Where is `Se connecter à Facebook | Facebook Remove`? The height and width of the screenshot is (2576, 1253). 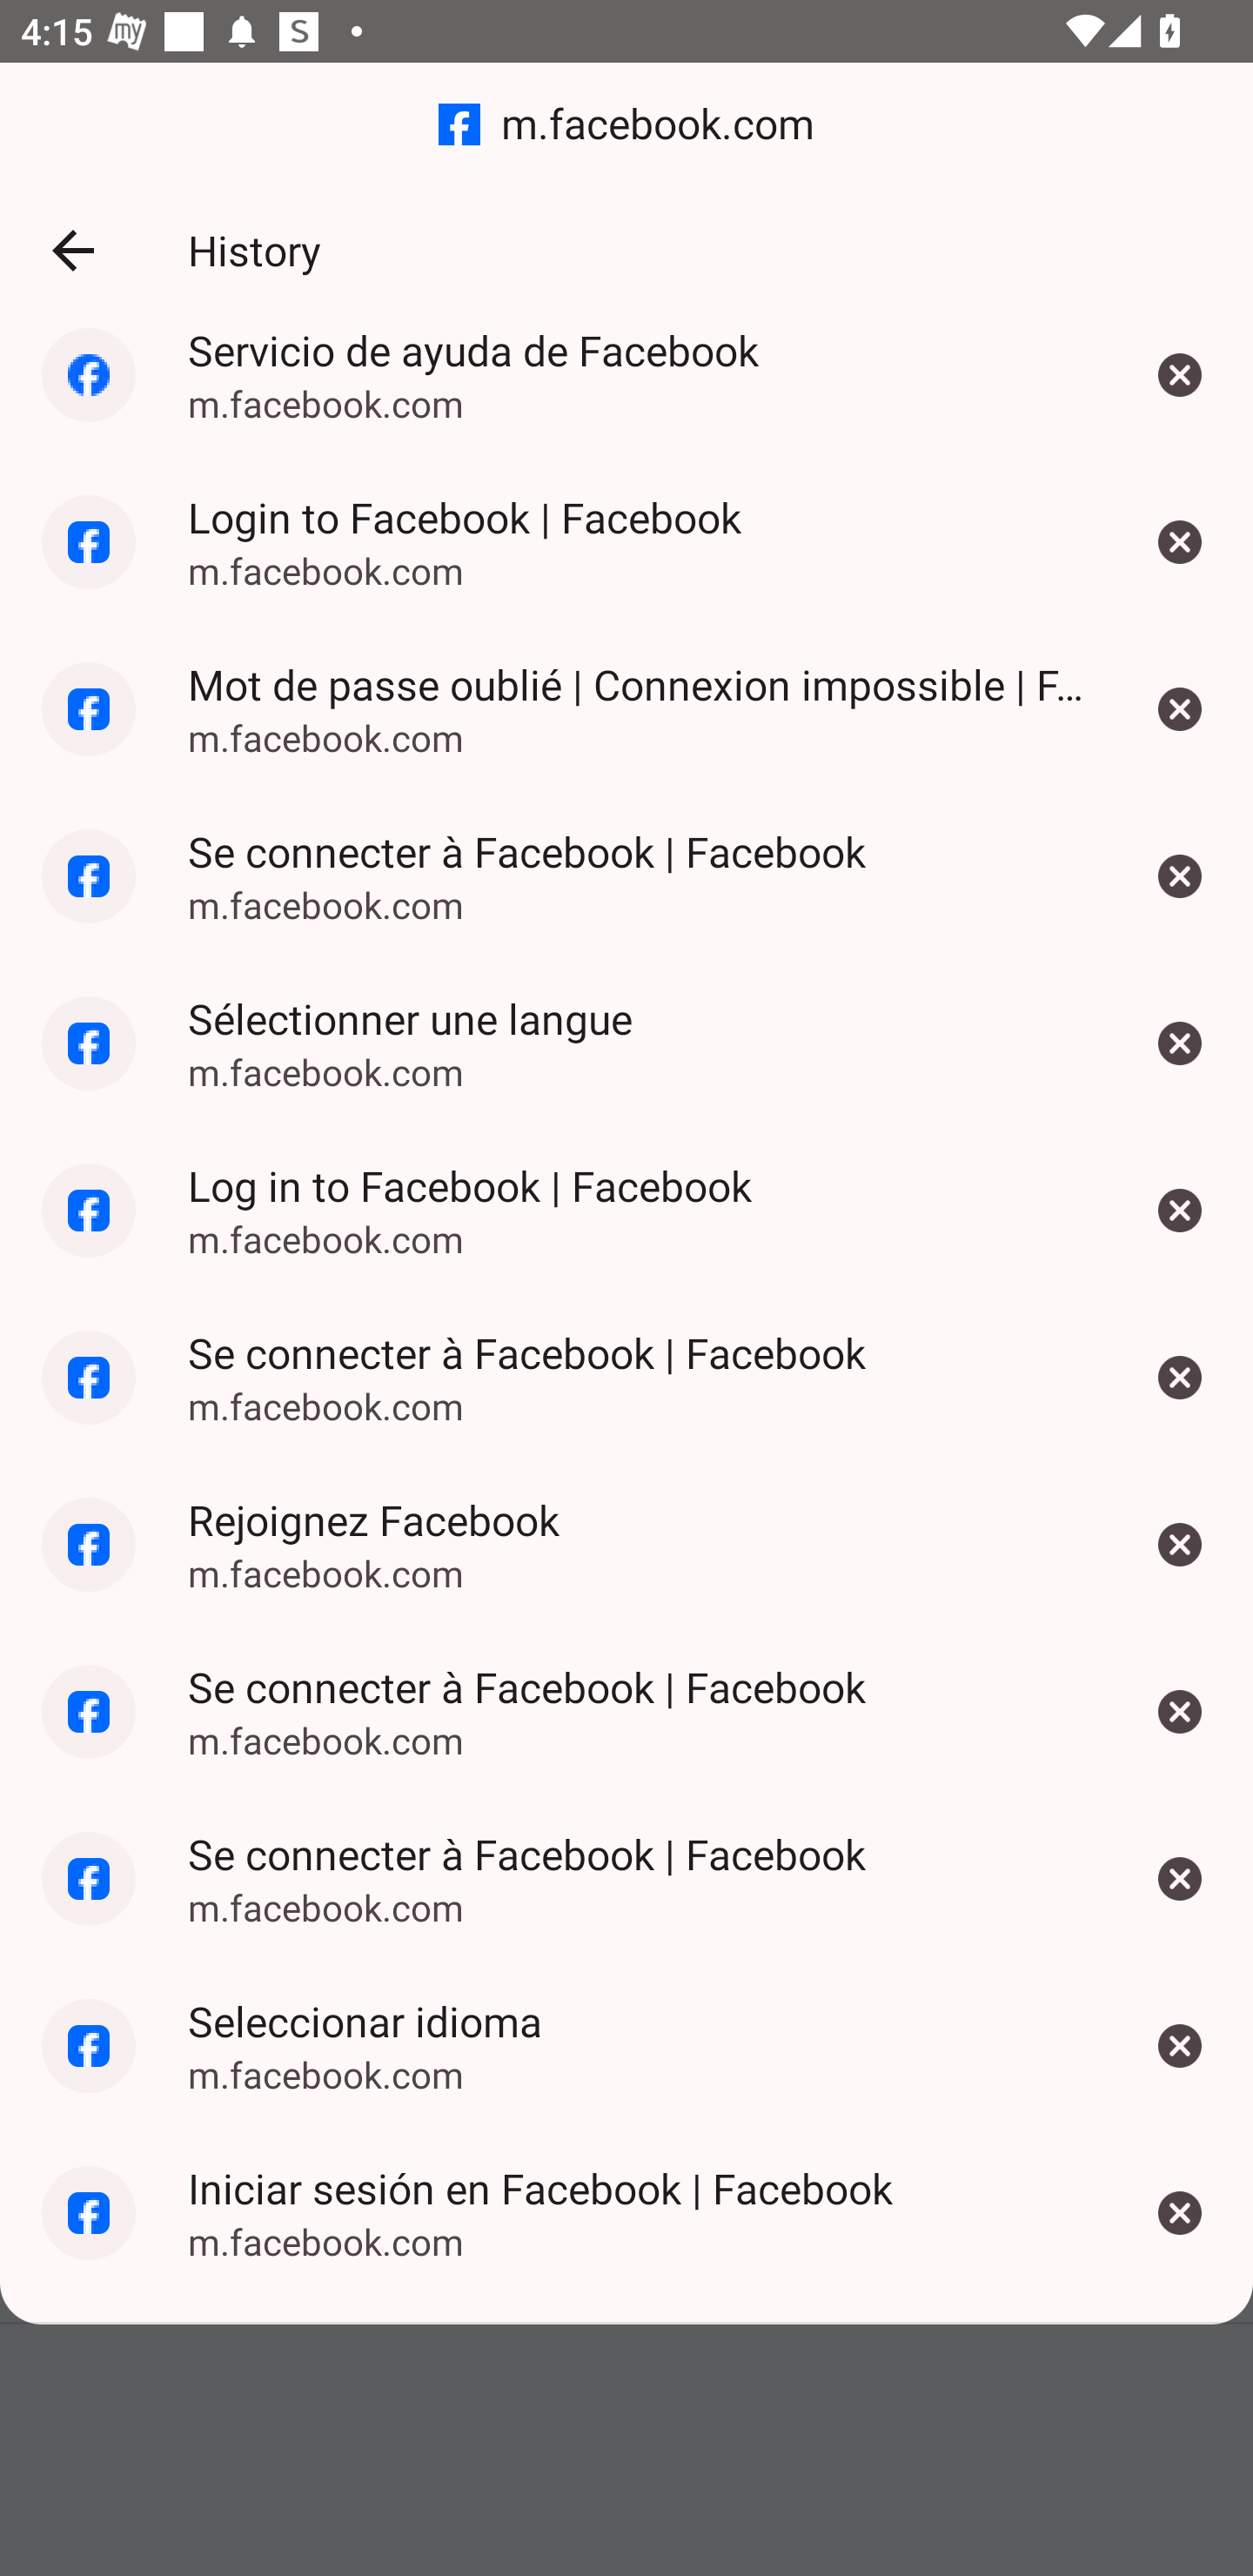
Se connecter à Facebook | Facebook Remove is located at coordinates (1180, 1879).